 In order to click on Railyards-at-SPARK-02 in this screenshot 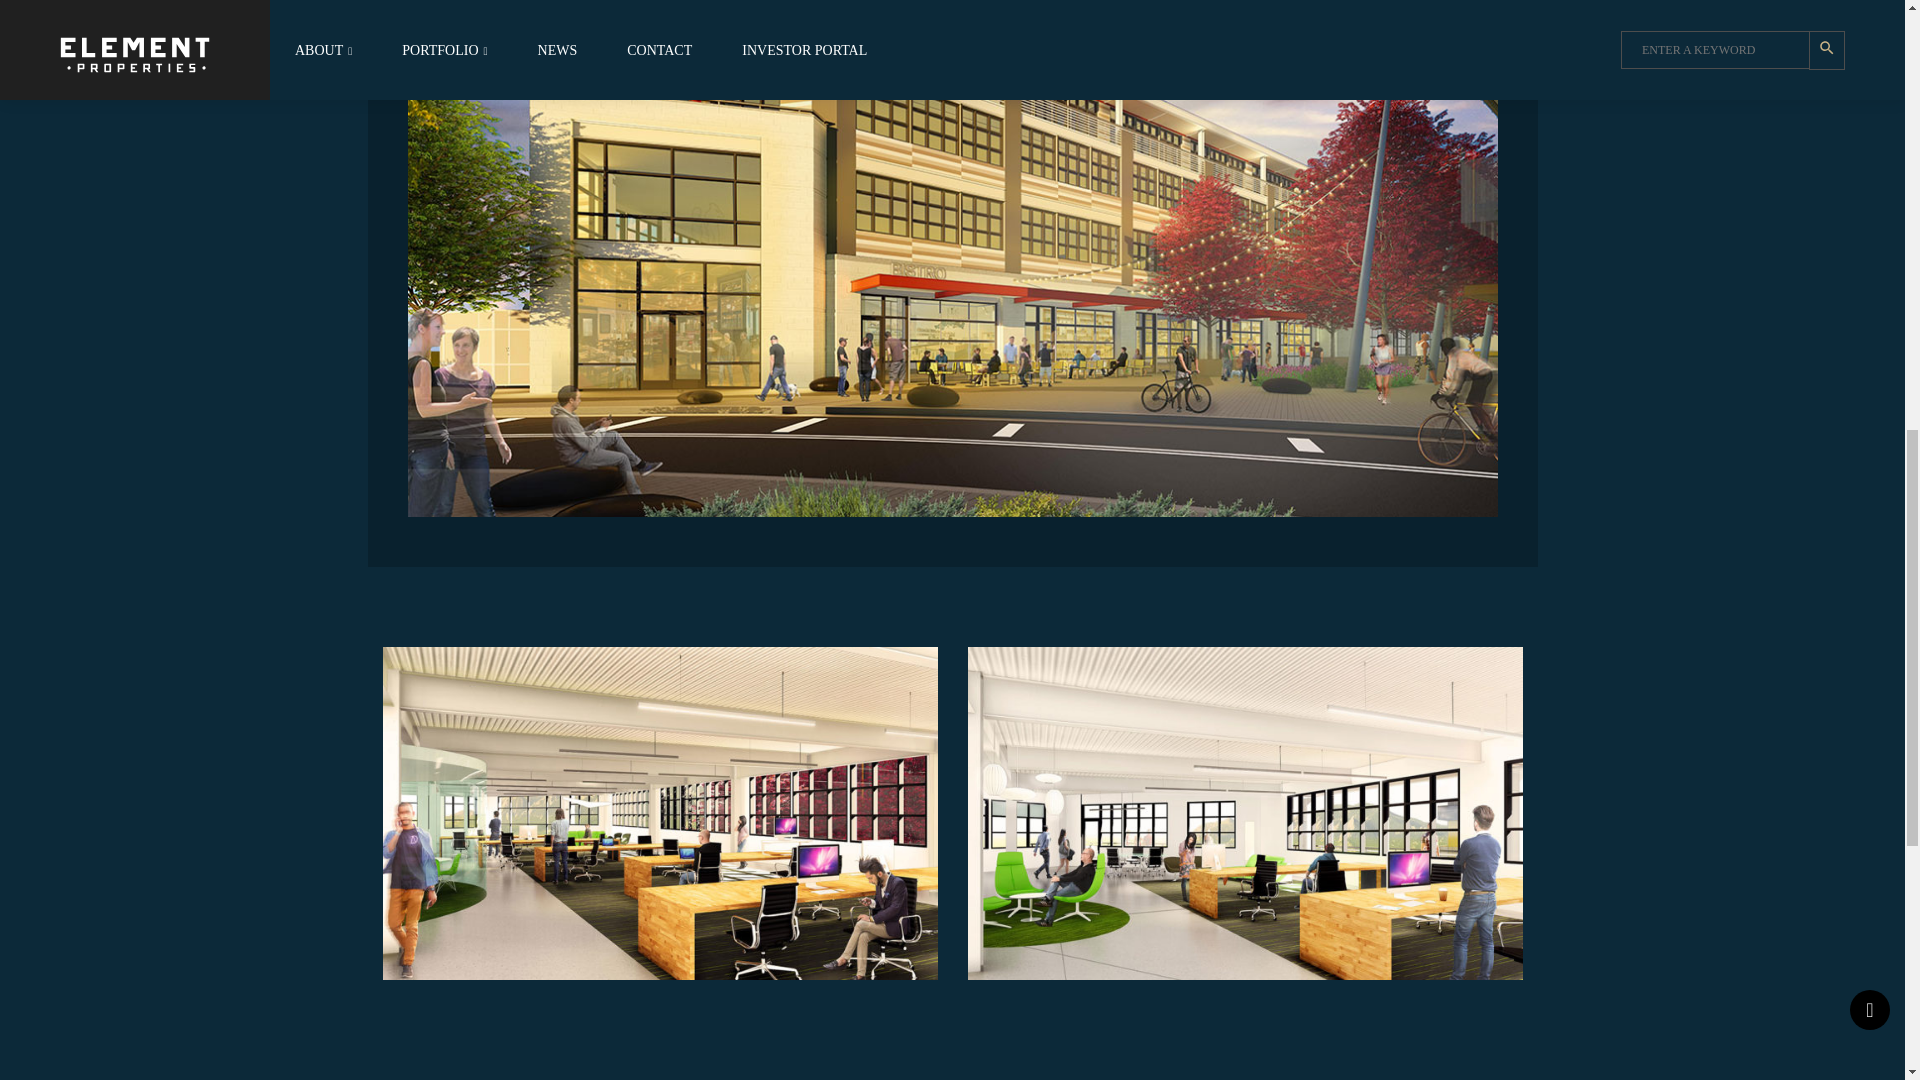, I will do `click(1244, 812)`.